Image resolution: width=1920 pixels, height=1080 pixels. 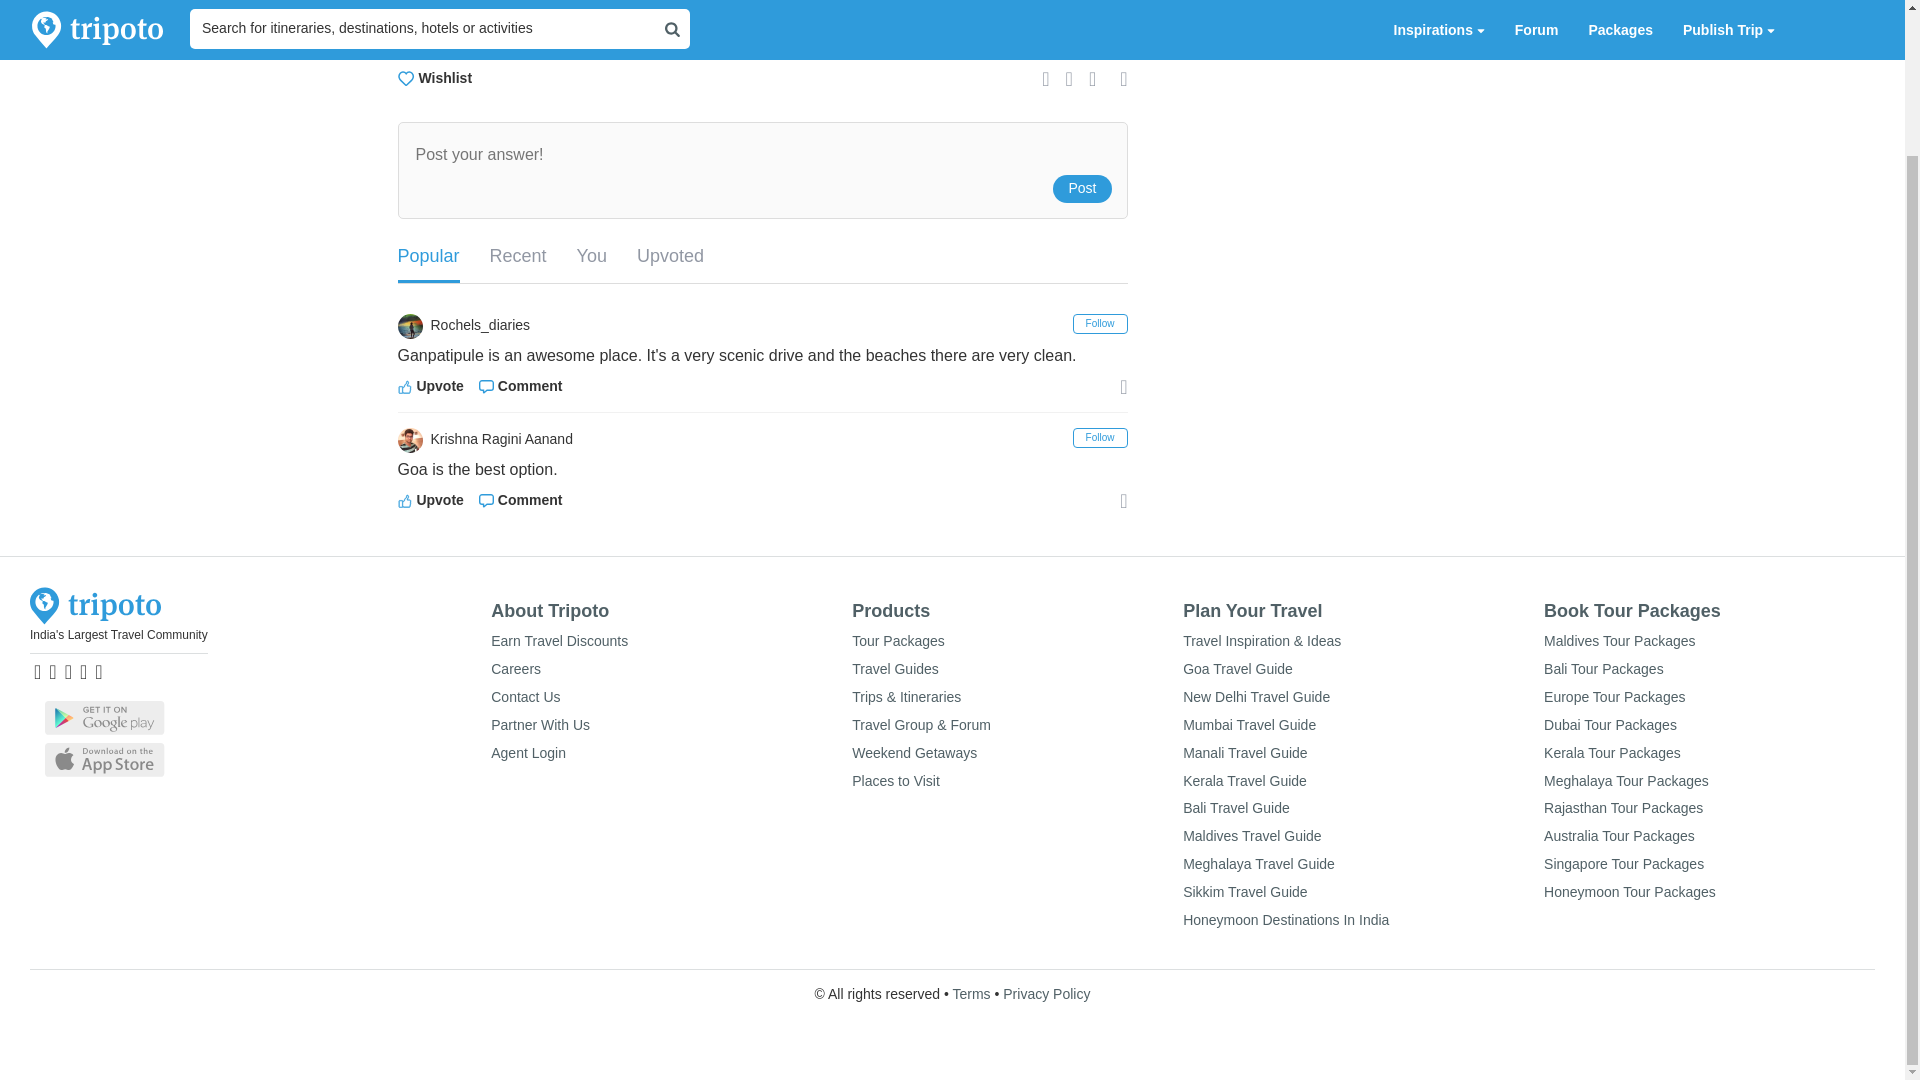 What do you see at coordinates (1100, 324) in the screenshot?
I see `Follow` at bounding box center [1100, 324].